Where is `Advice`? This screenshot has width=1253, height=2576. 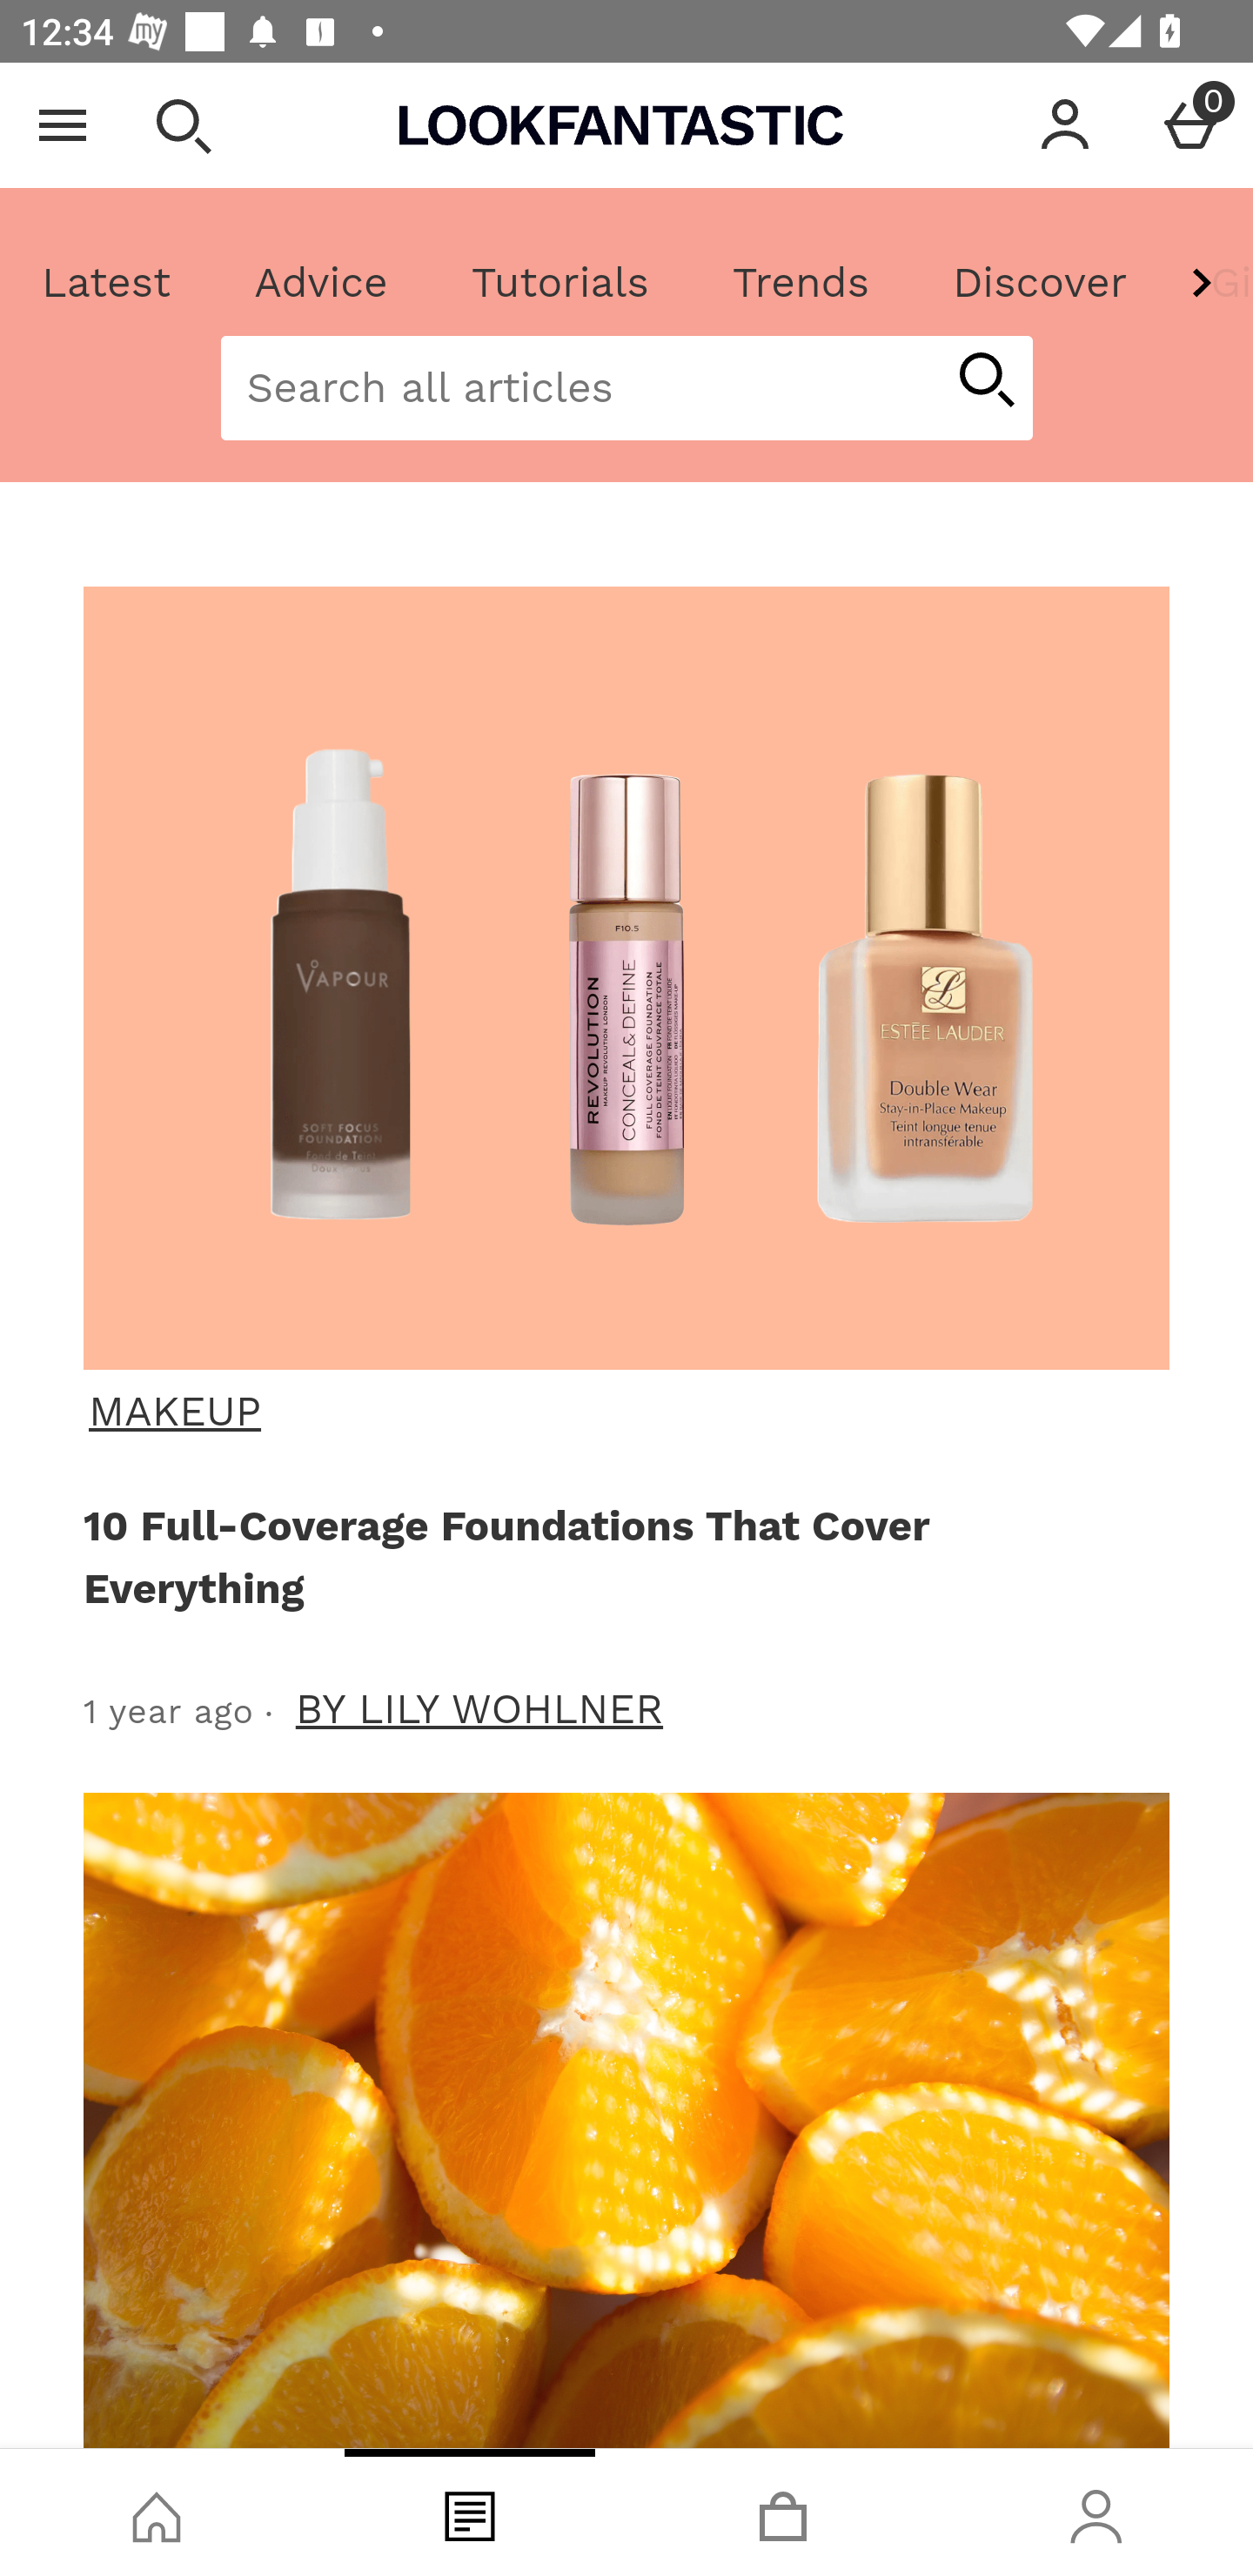 Advice is located at coordinates (321, 283).